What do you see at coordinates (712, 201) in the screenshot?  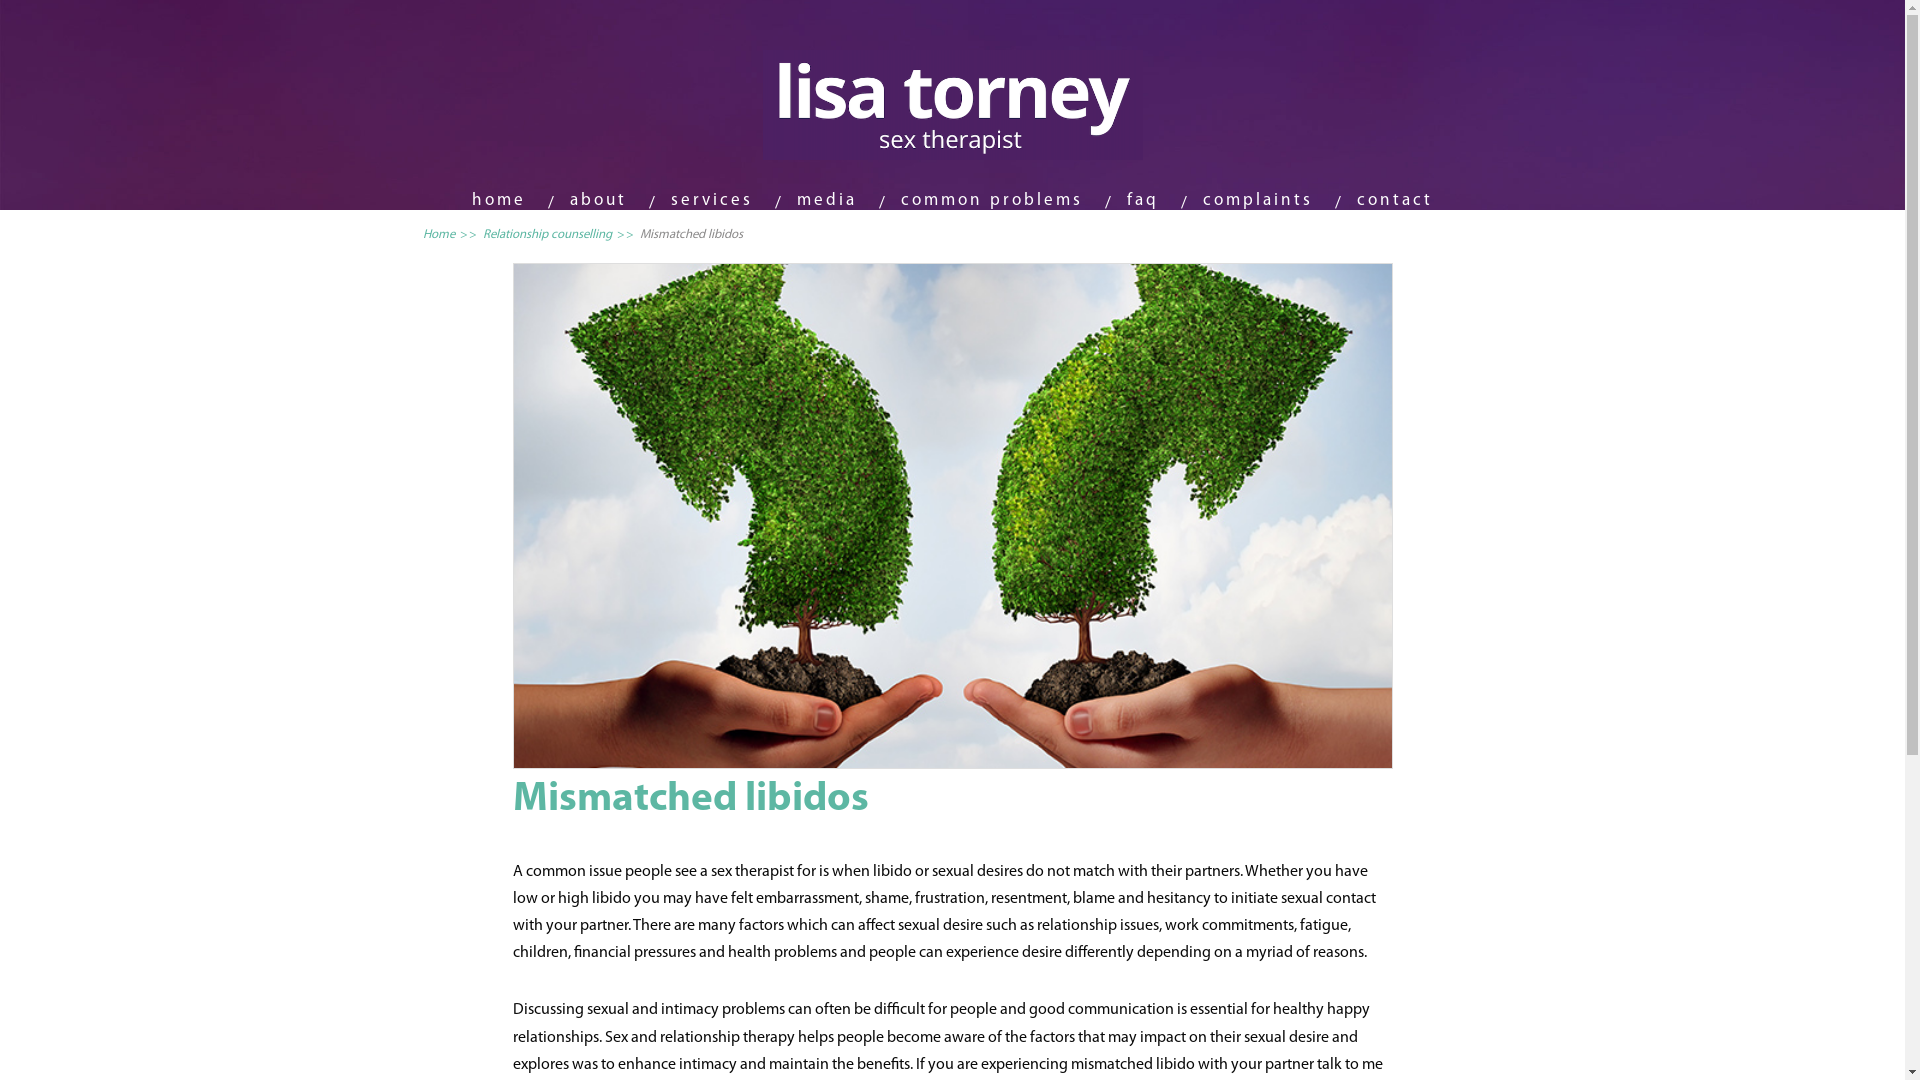 I see `services` at bounding box center [712, 201].